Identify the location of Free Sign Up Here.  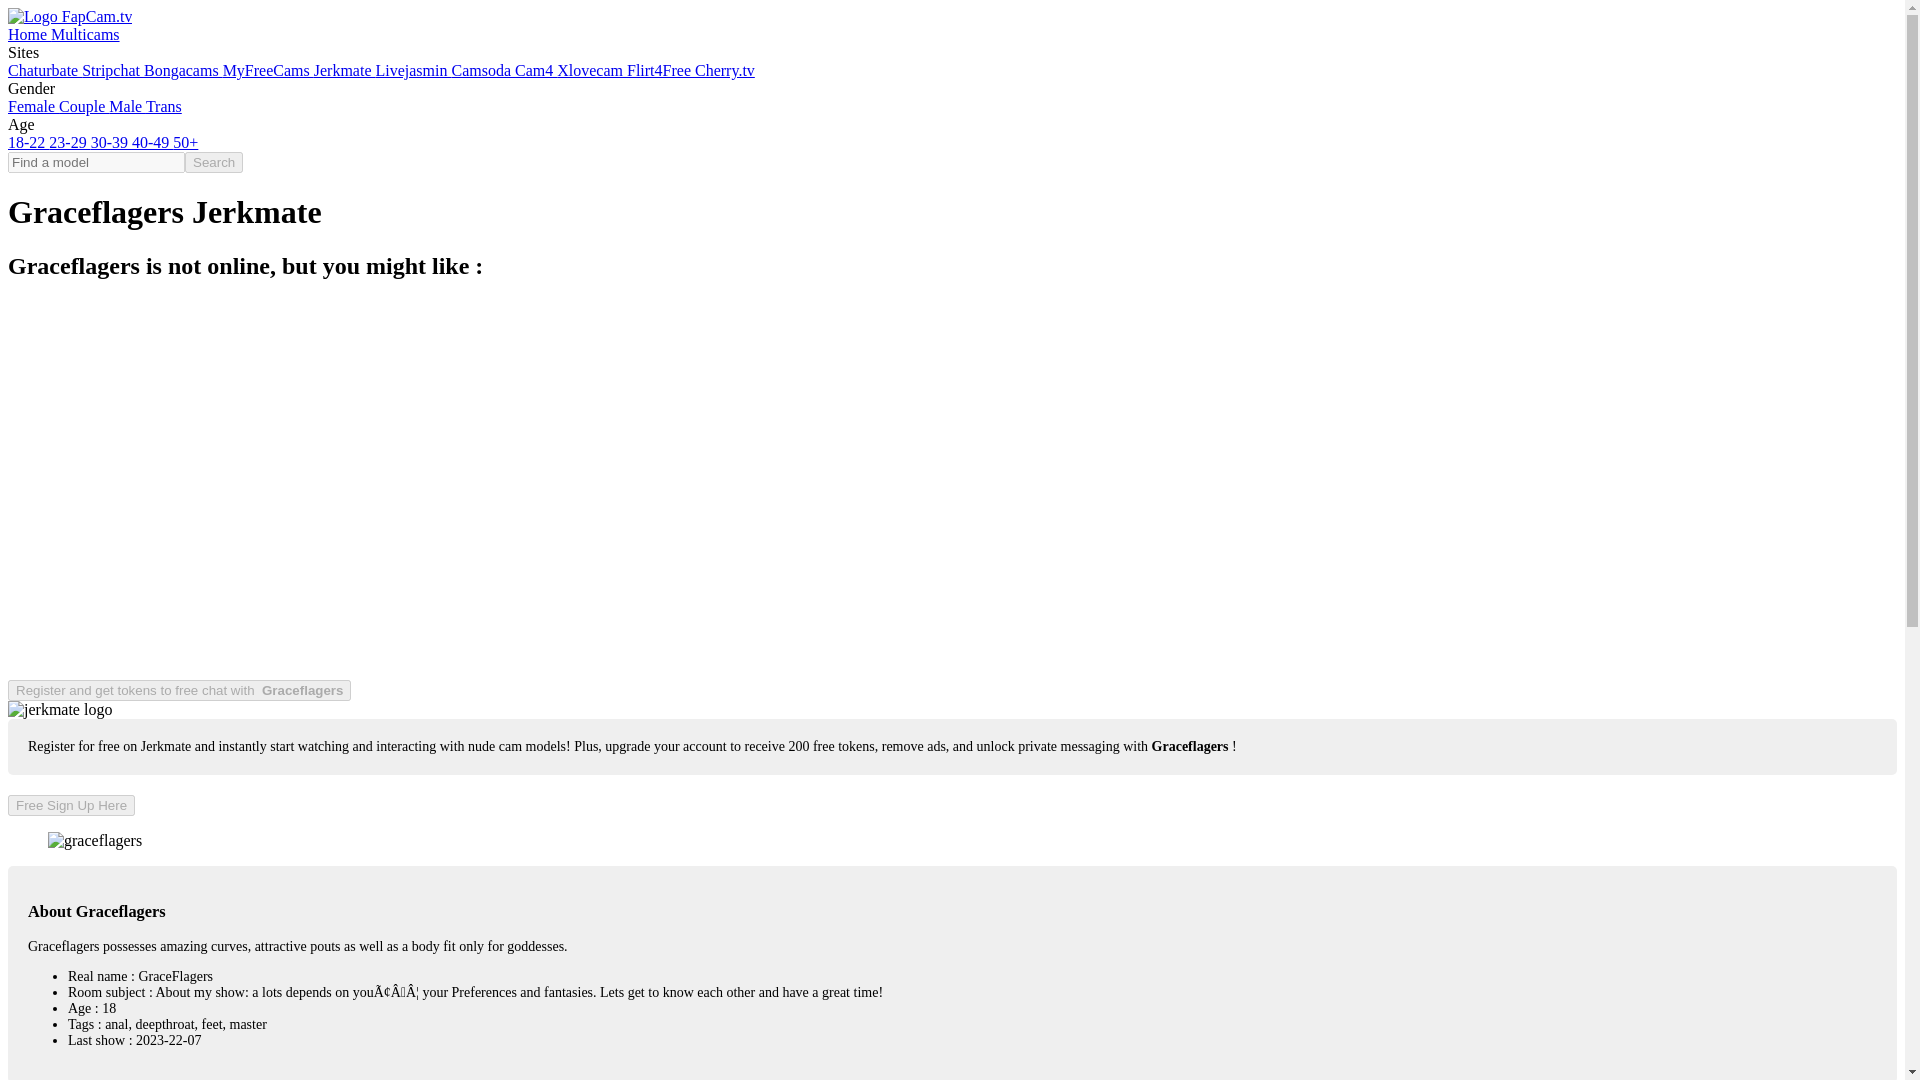
(70, 805).